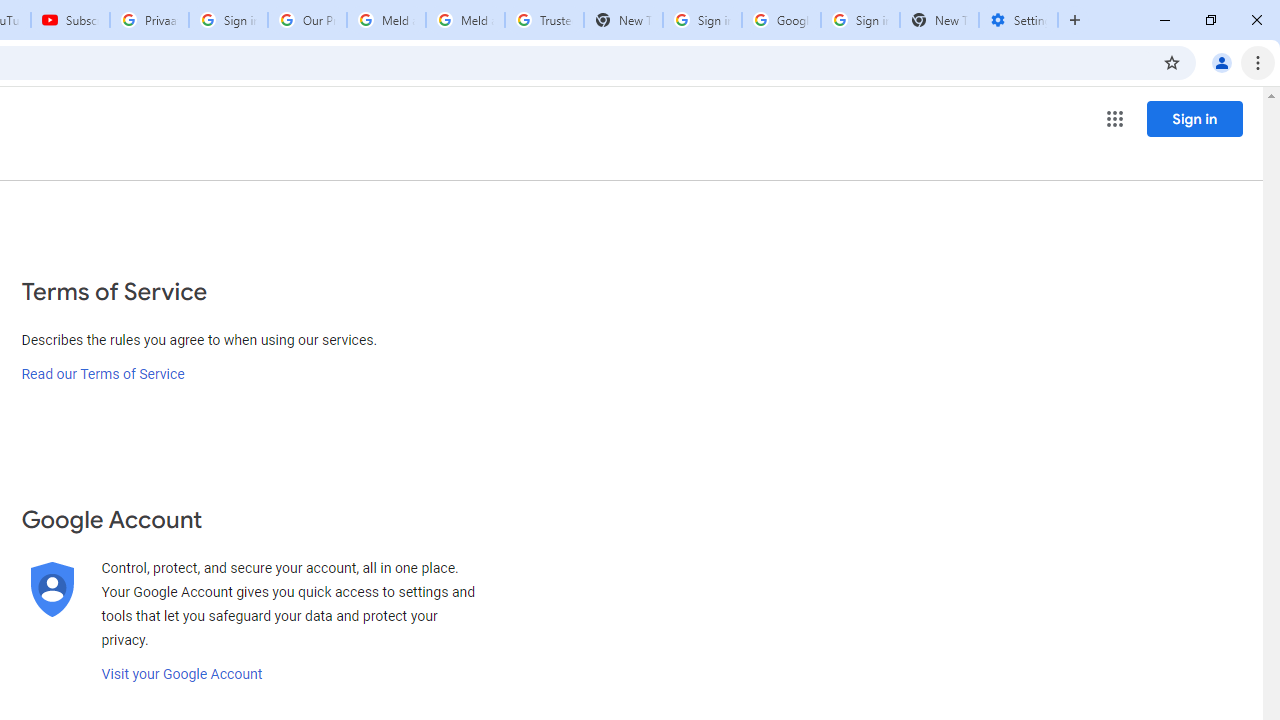 This screenshot has height=720, width=1280. I want to click on Visit your Google Account, so click(182, 674).